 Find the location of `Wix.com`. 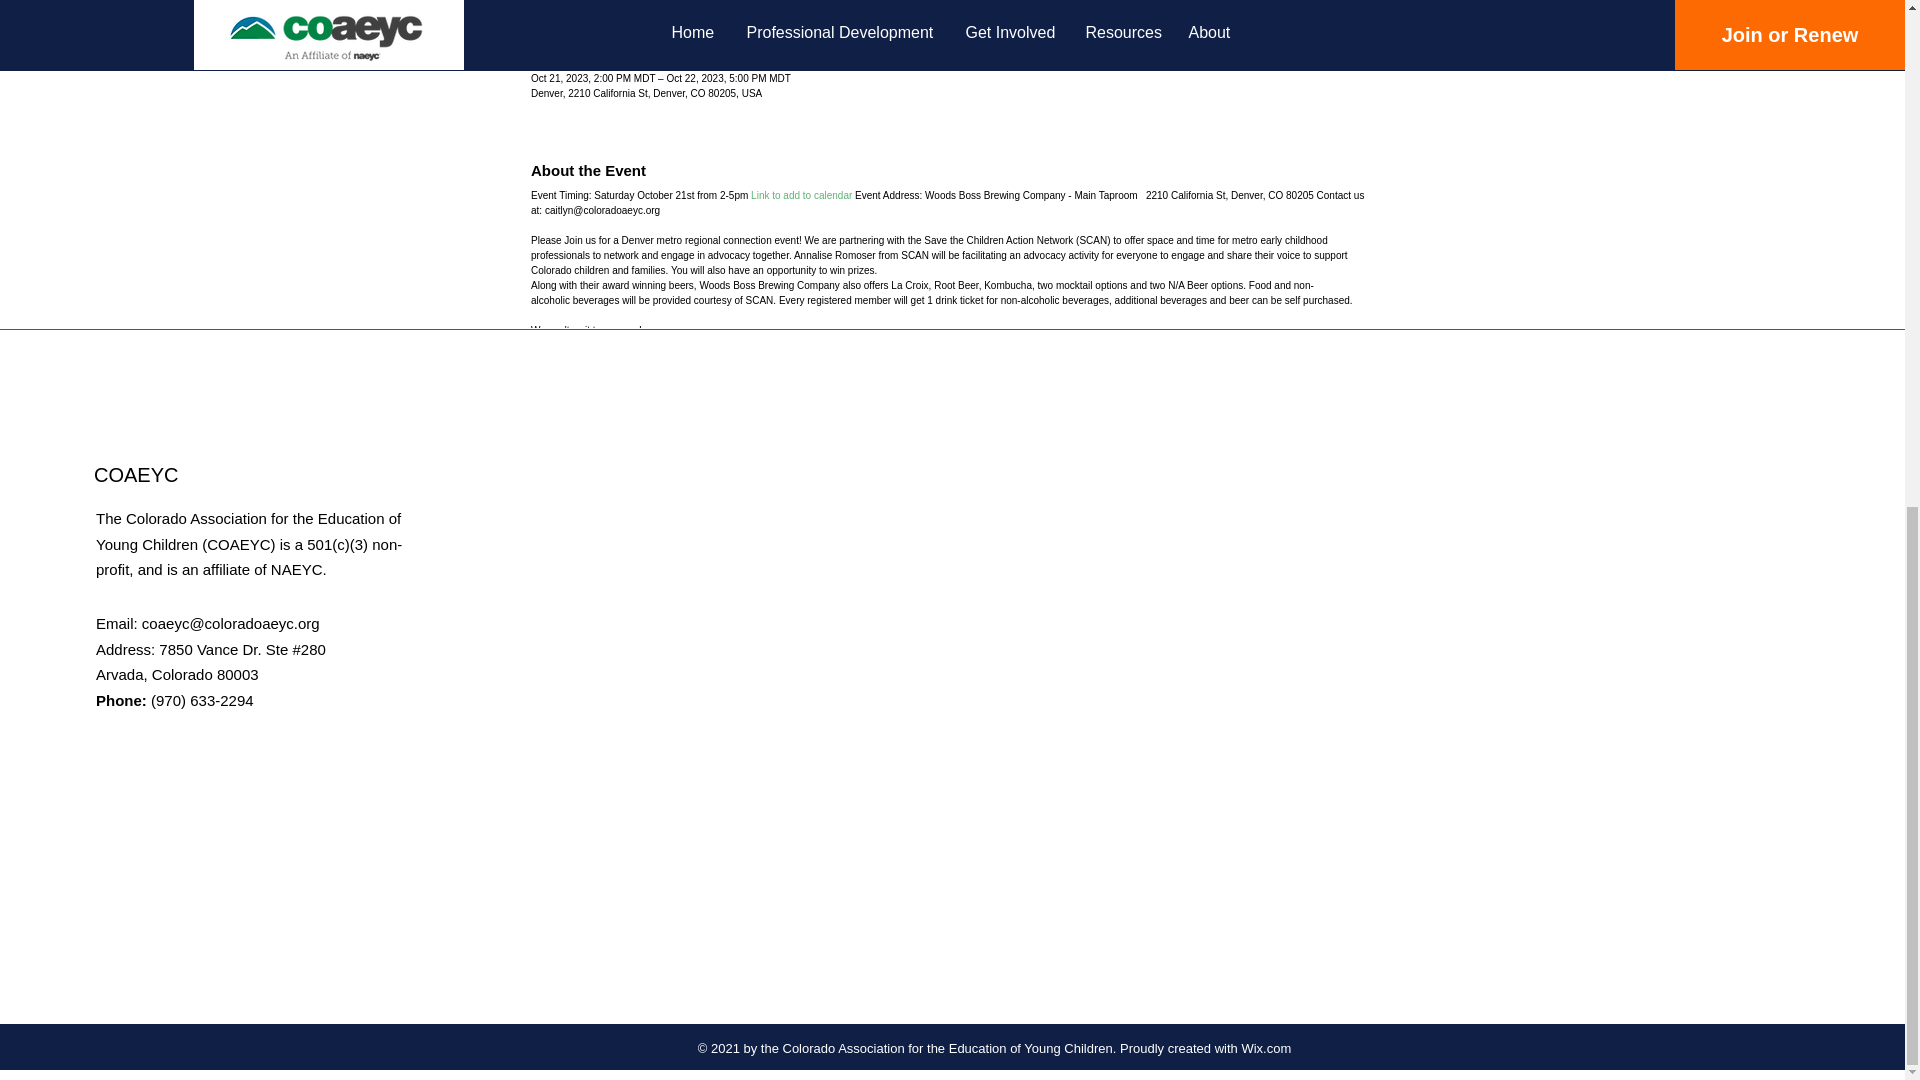

Wix.com is located at coordinates (1265, 1048).